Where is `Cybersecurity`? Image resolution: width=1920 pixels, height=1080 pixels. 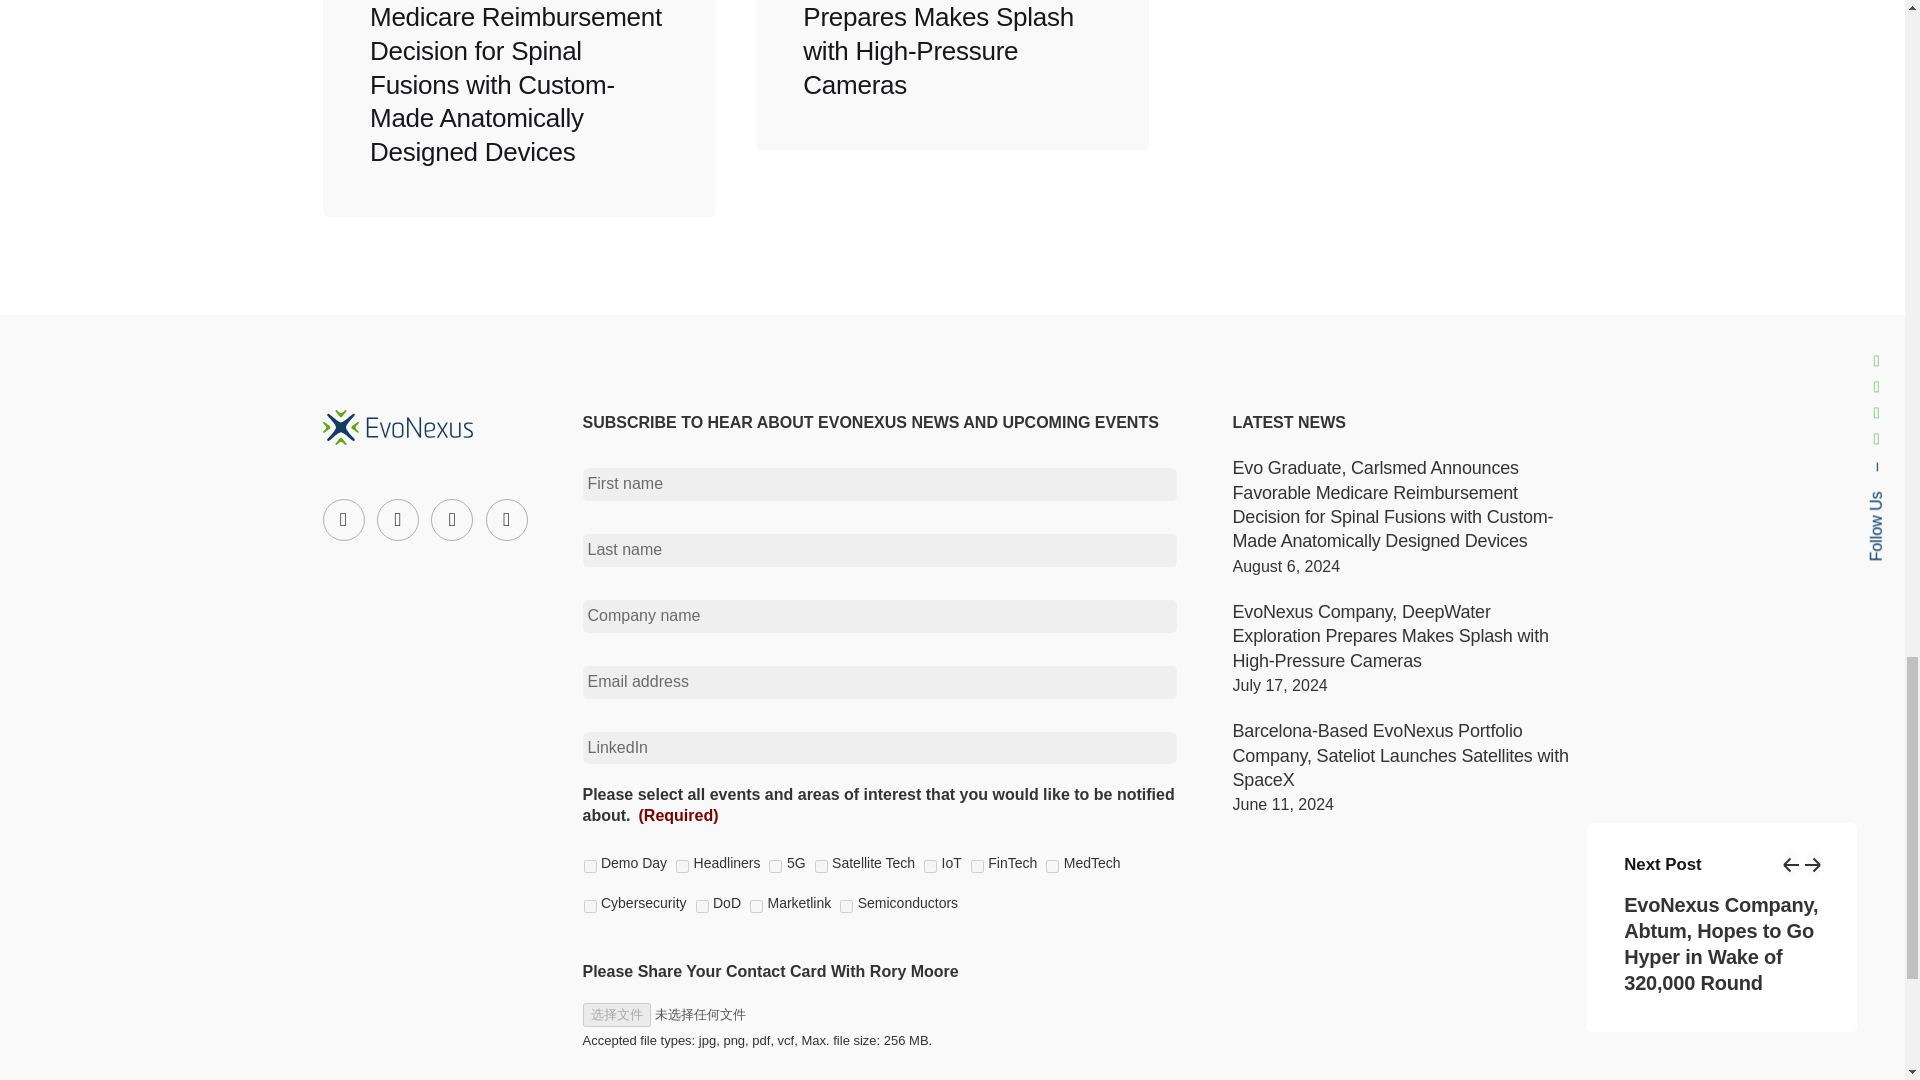 Cybersecurity is located at coordinates (590, 906).